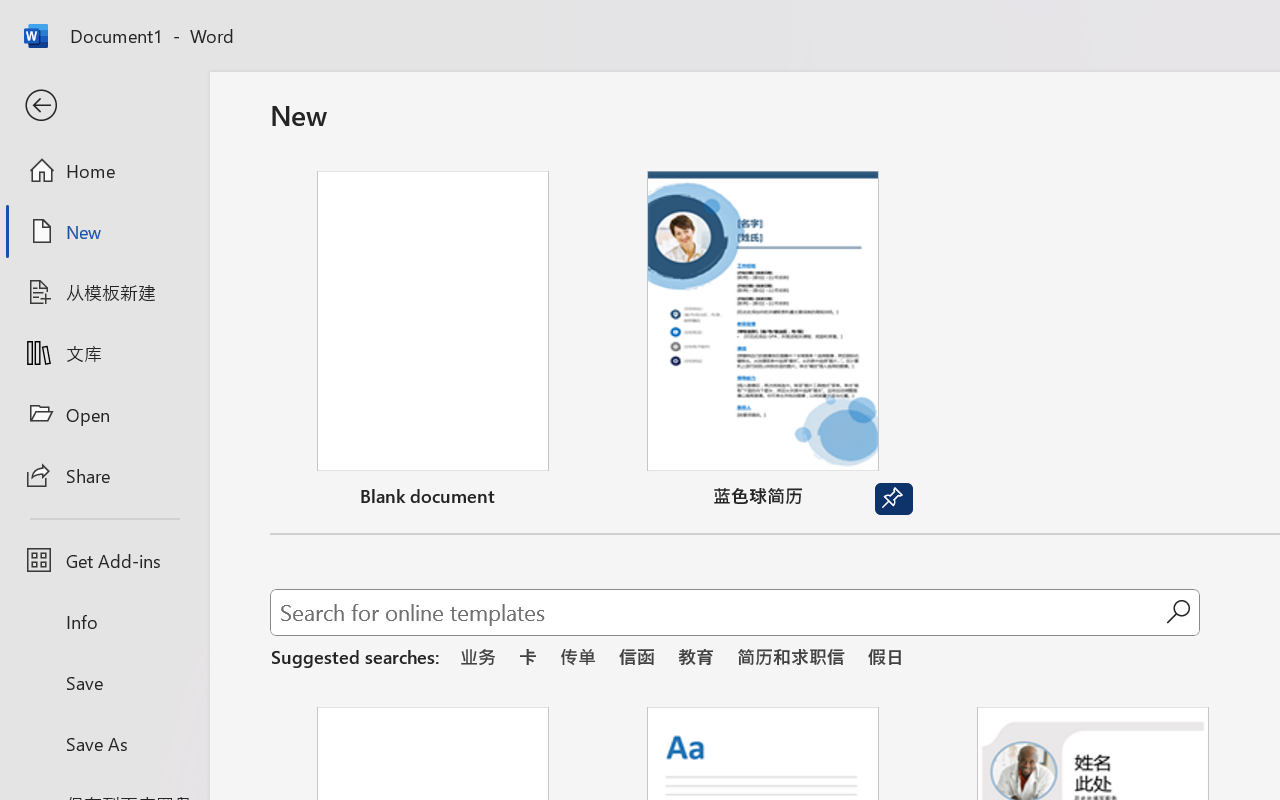 This screenshot has height=800, width=1280. Describe the element at coordinates (1178, 612) in the screenshot. I see `Start searching` at that location.